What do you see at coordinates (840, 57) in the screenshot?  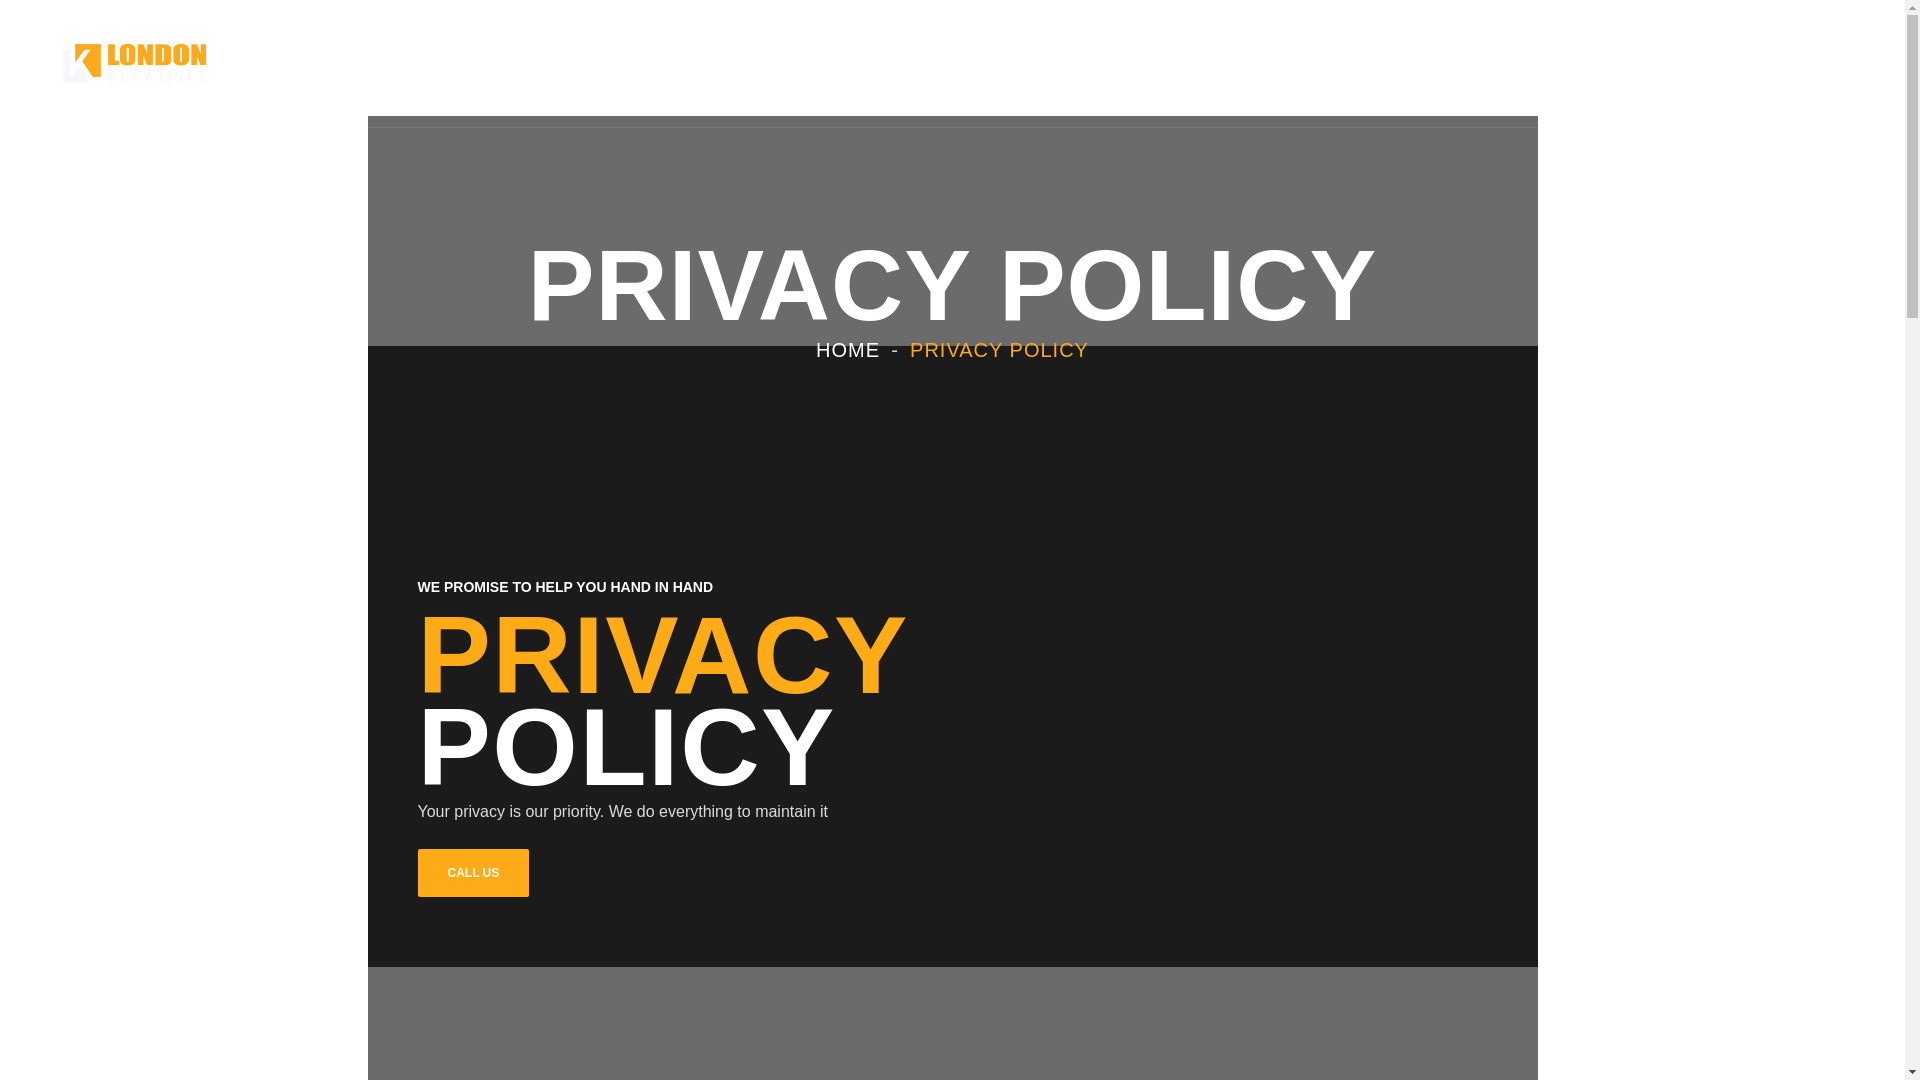 I see `ABOUT US` at bounding box center [840, 57].